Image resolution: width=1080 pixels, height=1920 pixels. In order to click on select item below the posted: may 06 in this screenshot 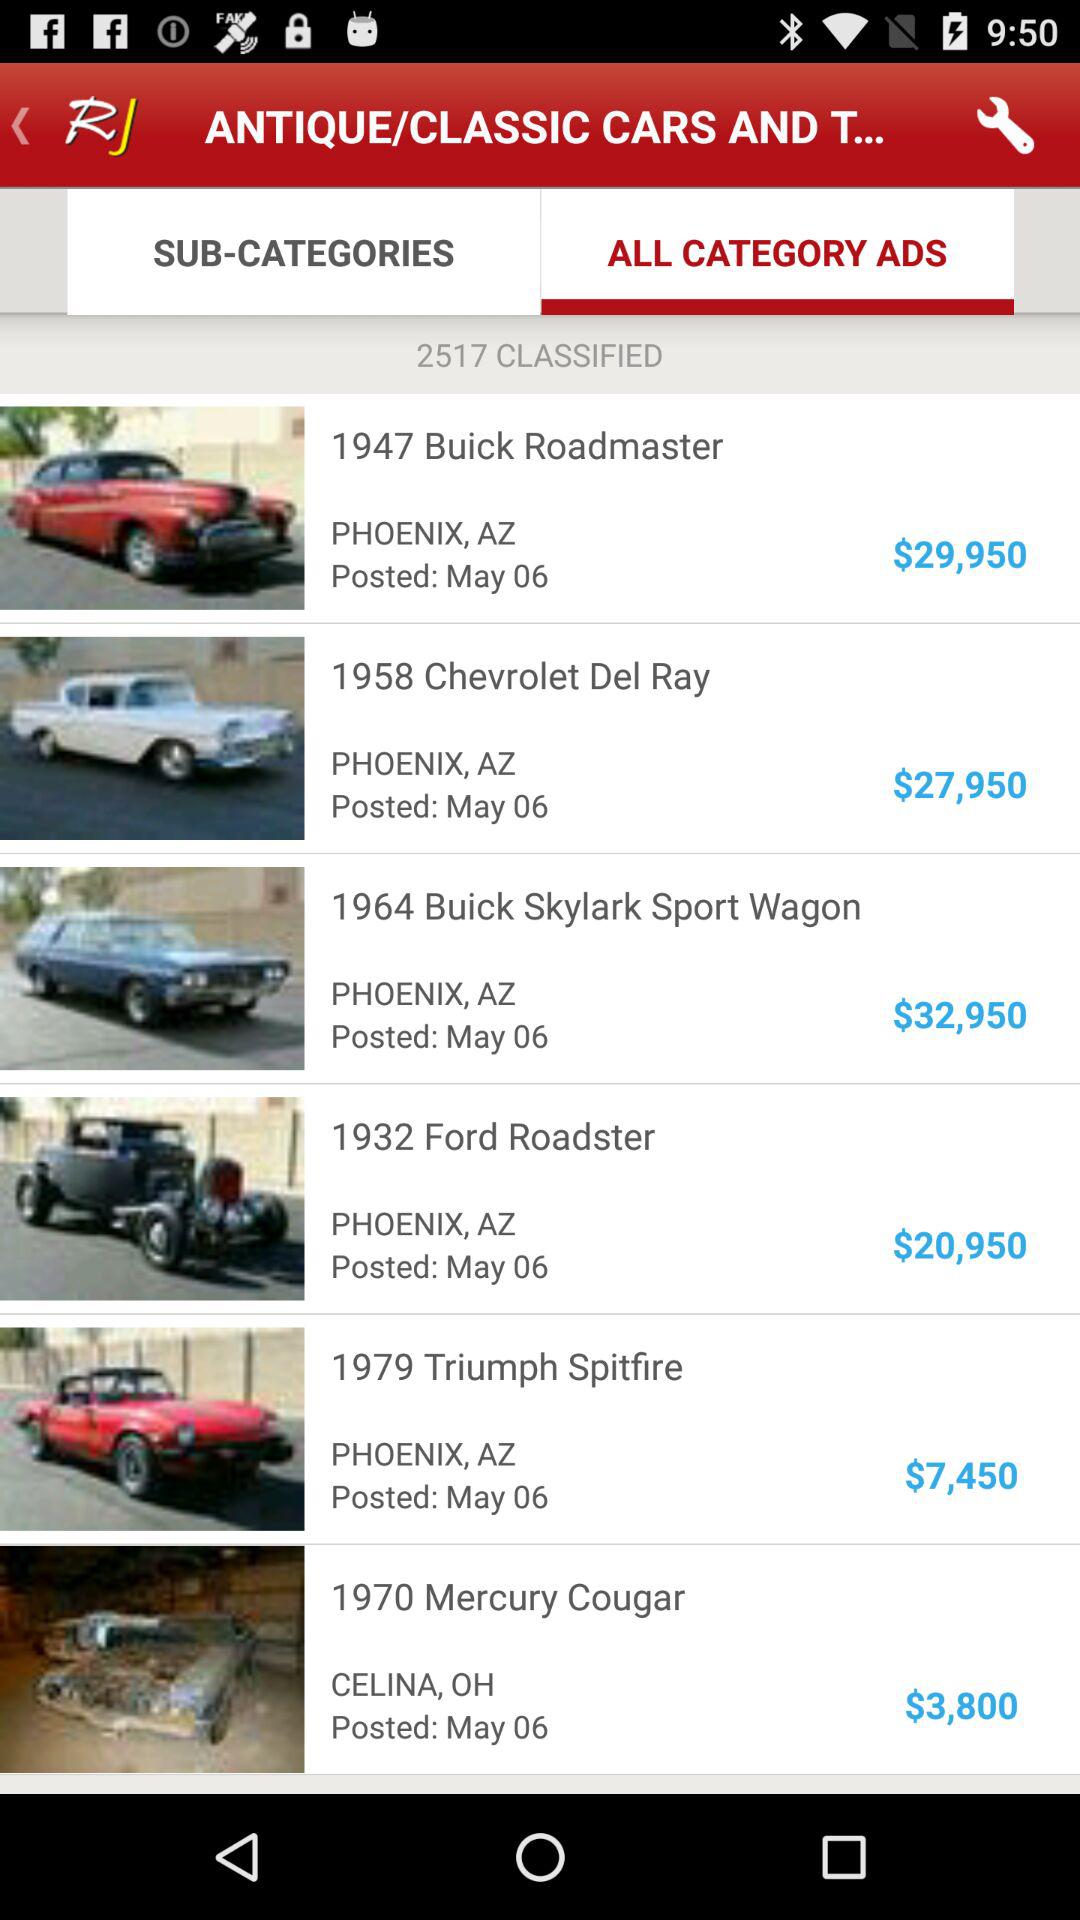, I will do `click(666, 1366)`.